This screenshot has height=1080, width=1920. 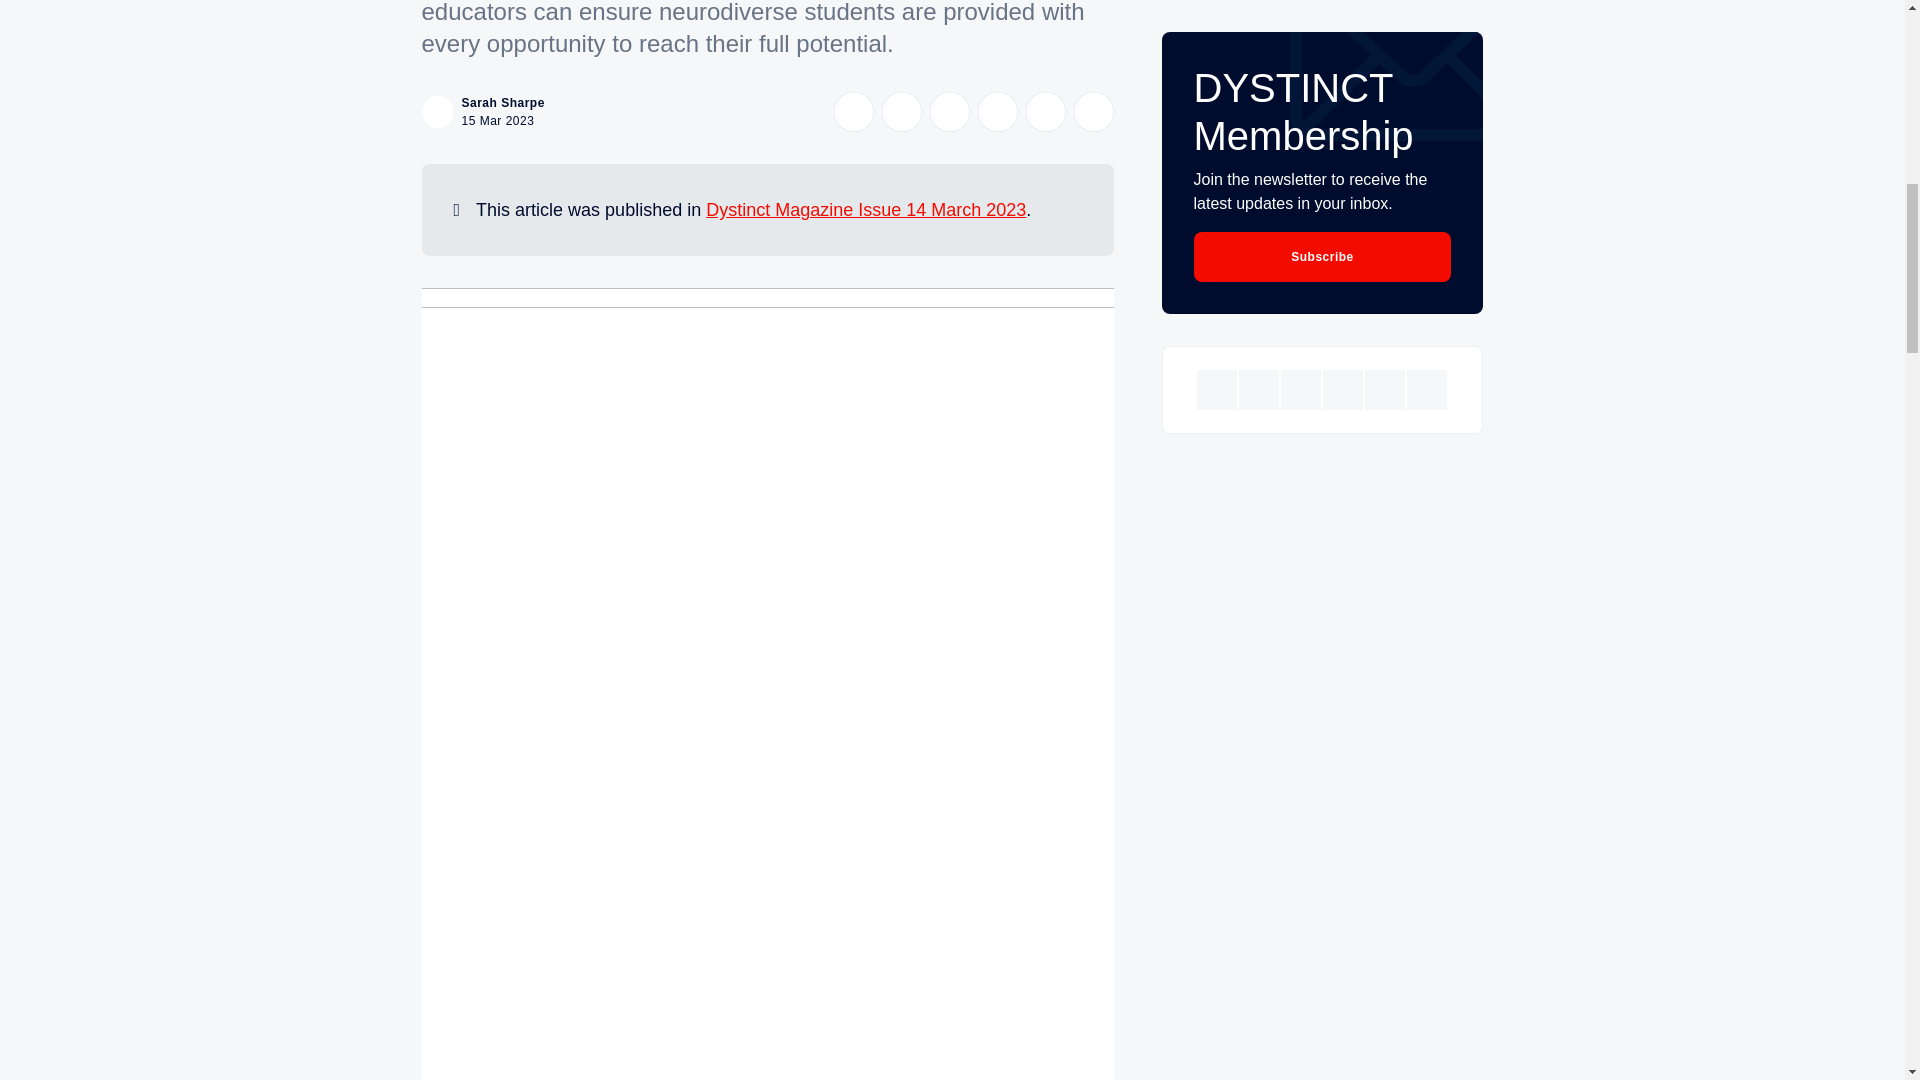 What do you see at coordinates (997, 111) in the screenshot?
I see `Share on Pinterest` at bounding box center [997, 111].